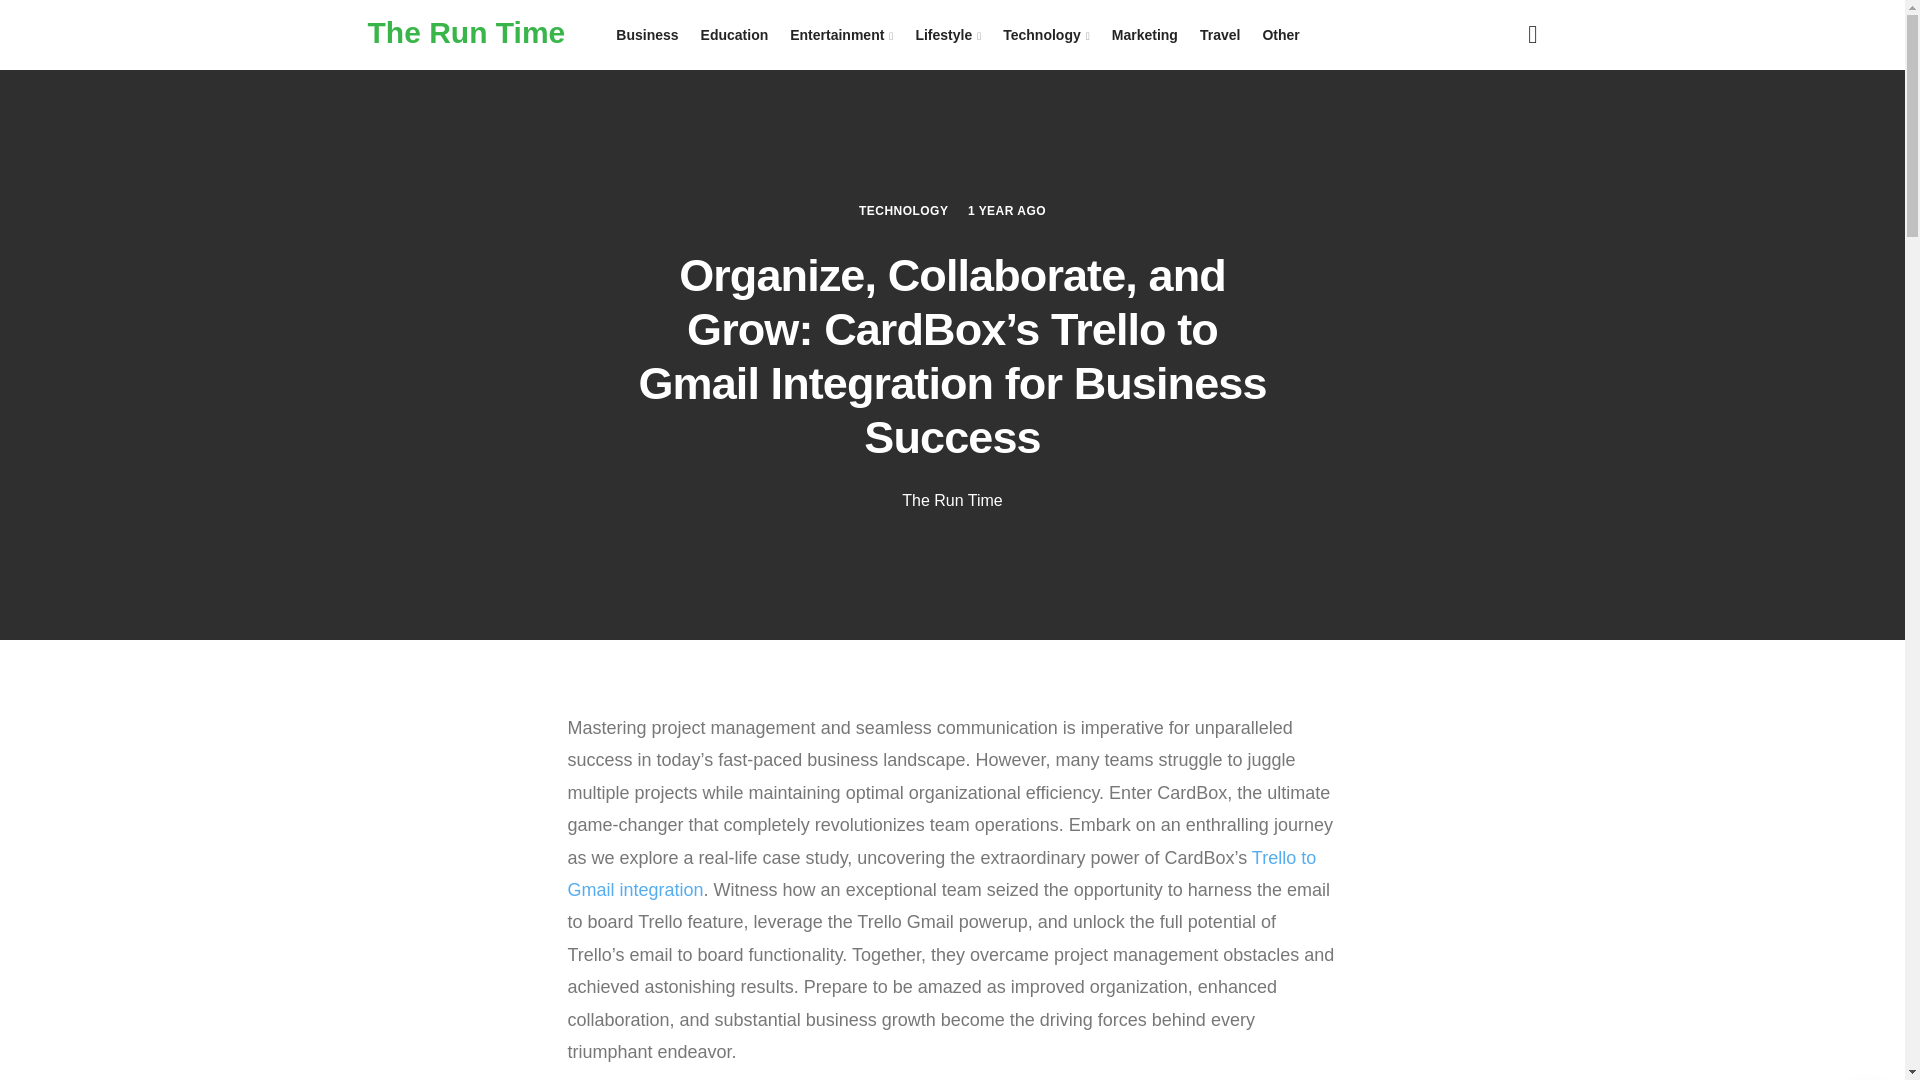 This screenshot has height=1080, width=1920. I want to click on The Run Time, so click(467, 32).